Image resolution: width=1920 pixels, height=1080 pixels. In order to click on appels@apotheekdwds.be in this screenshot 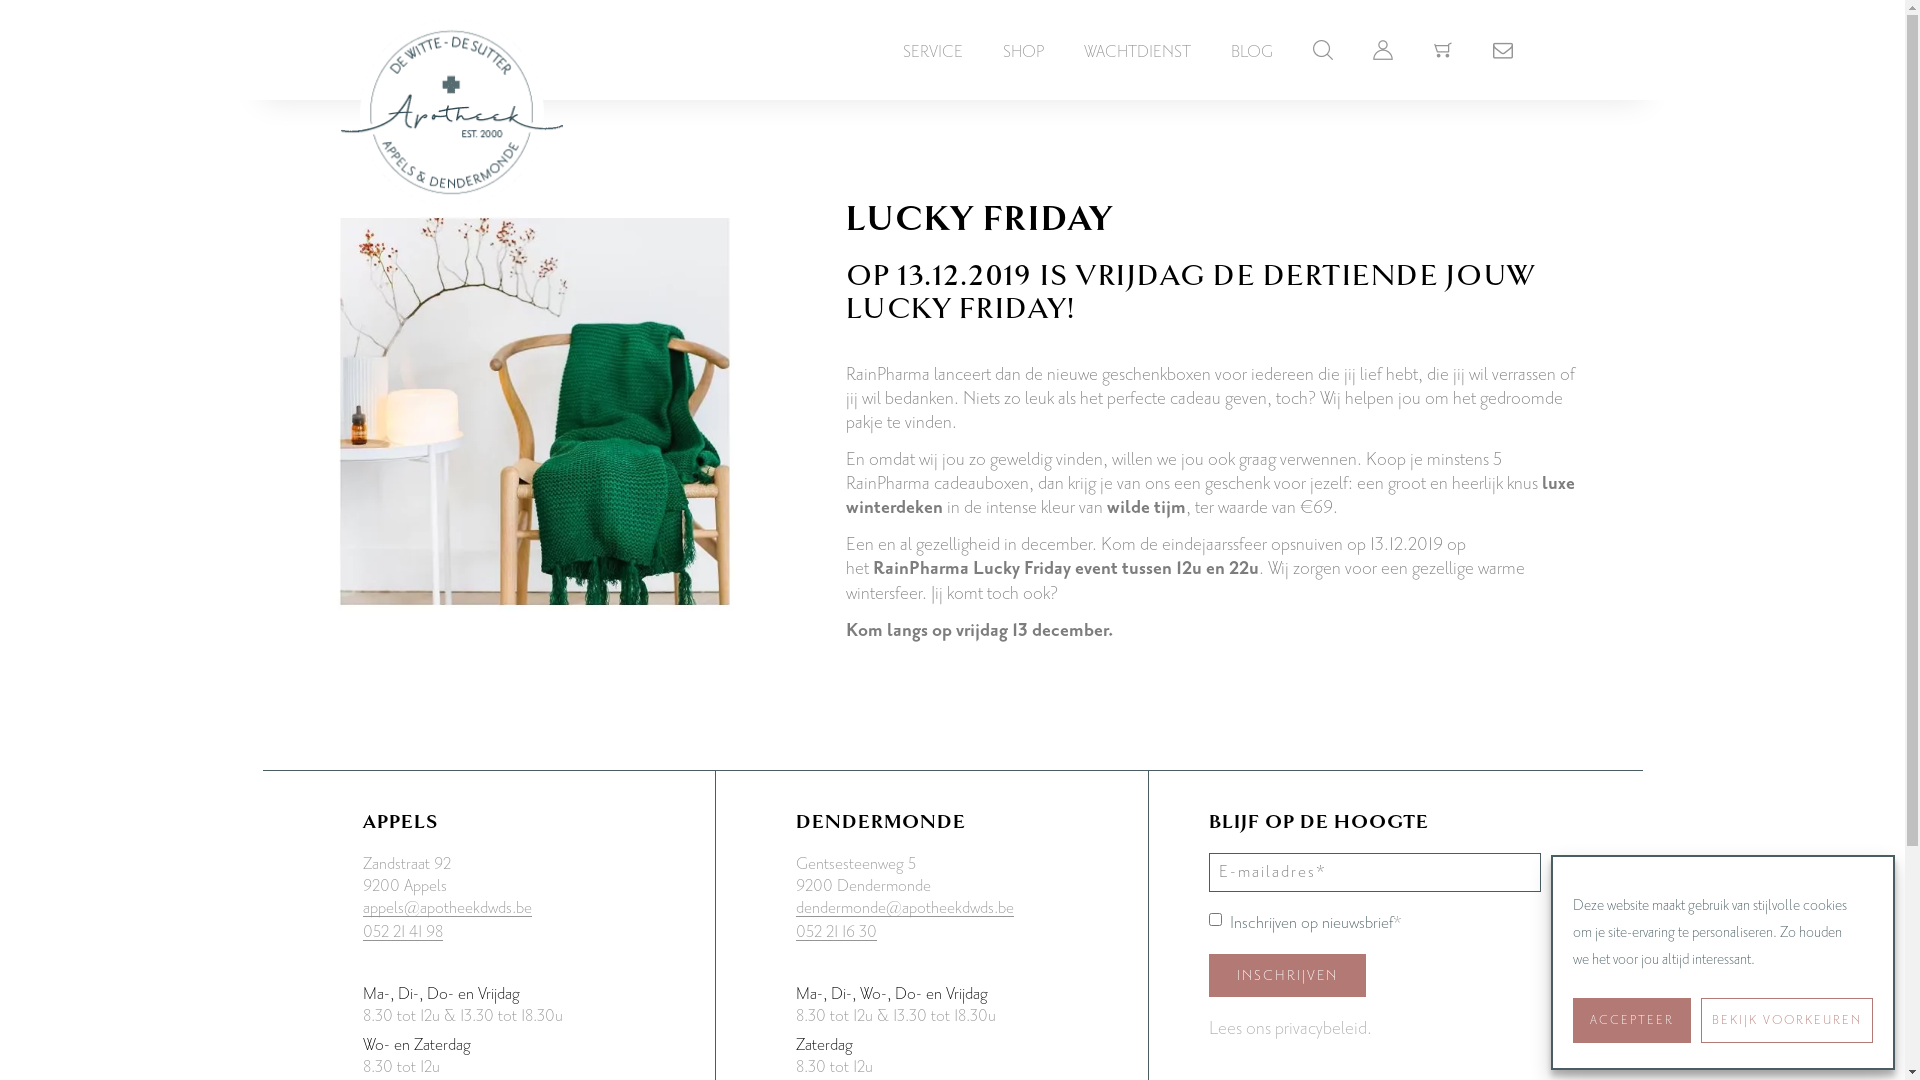, I will do `click(446, 908)`.